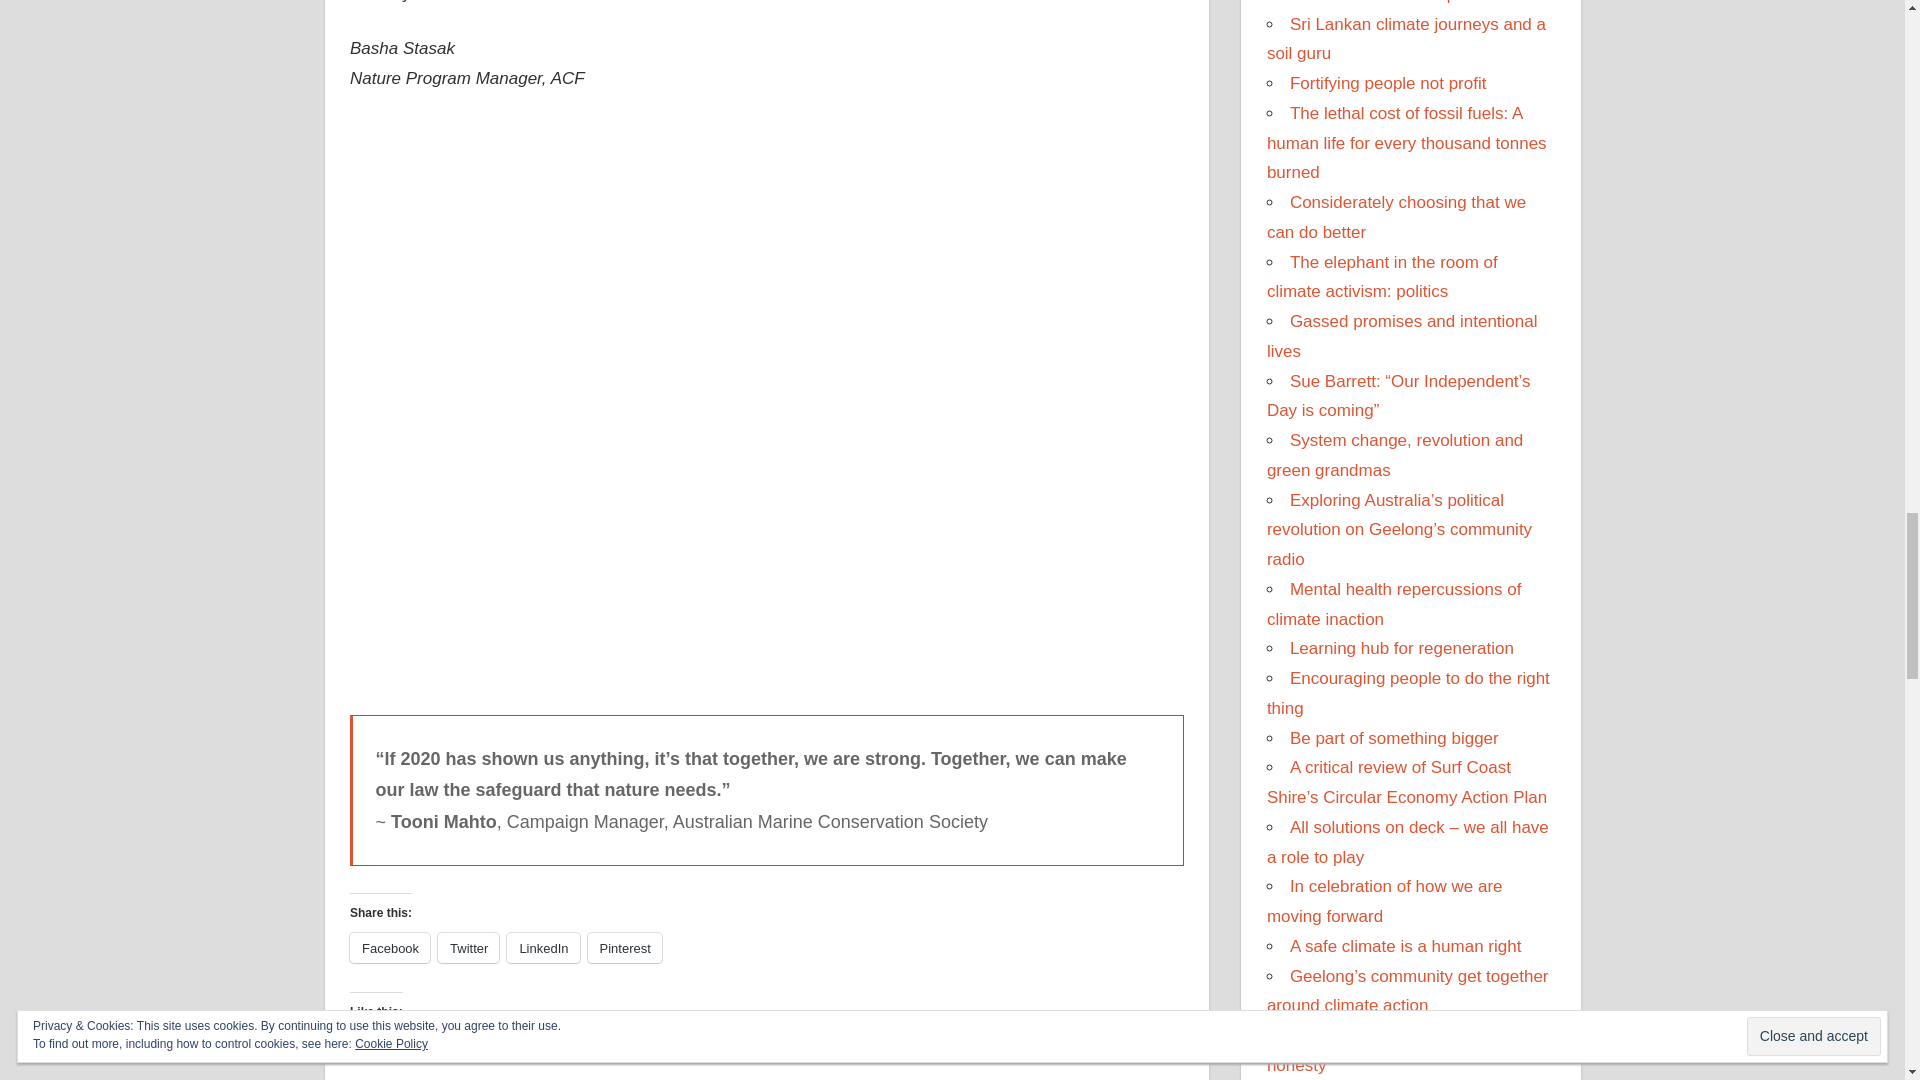 The width and height of the screenshot is (1920, 1080). What do you see at coordinates (468, 948) in the screenshot?
I see `Click to share on Twitter` at bounding box center [468, 948].